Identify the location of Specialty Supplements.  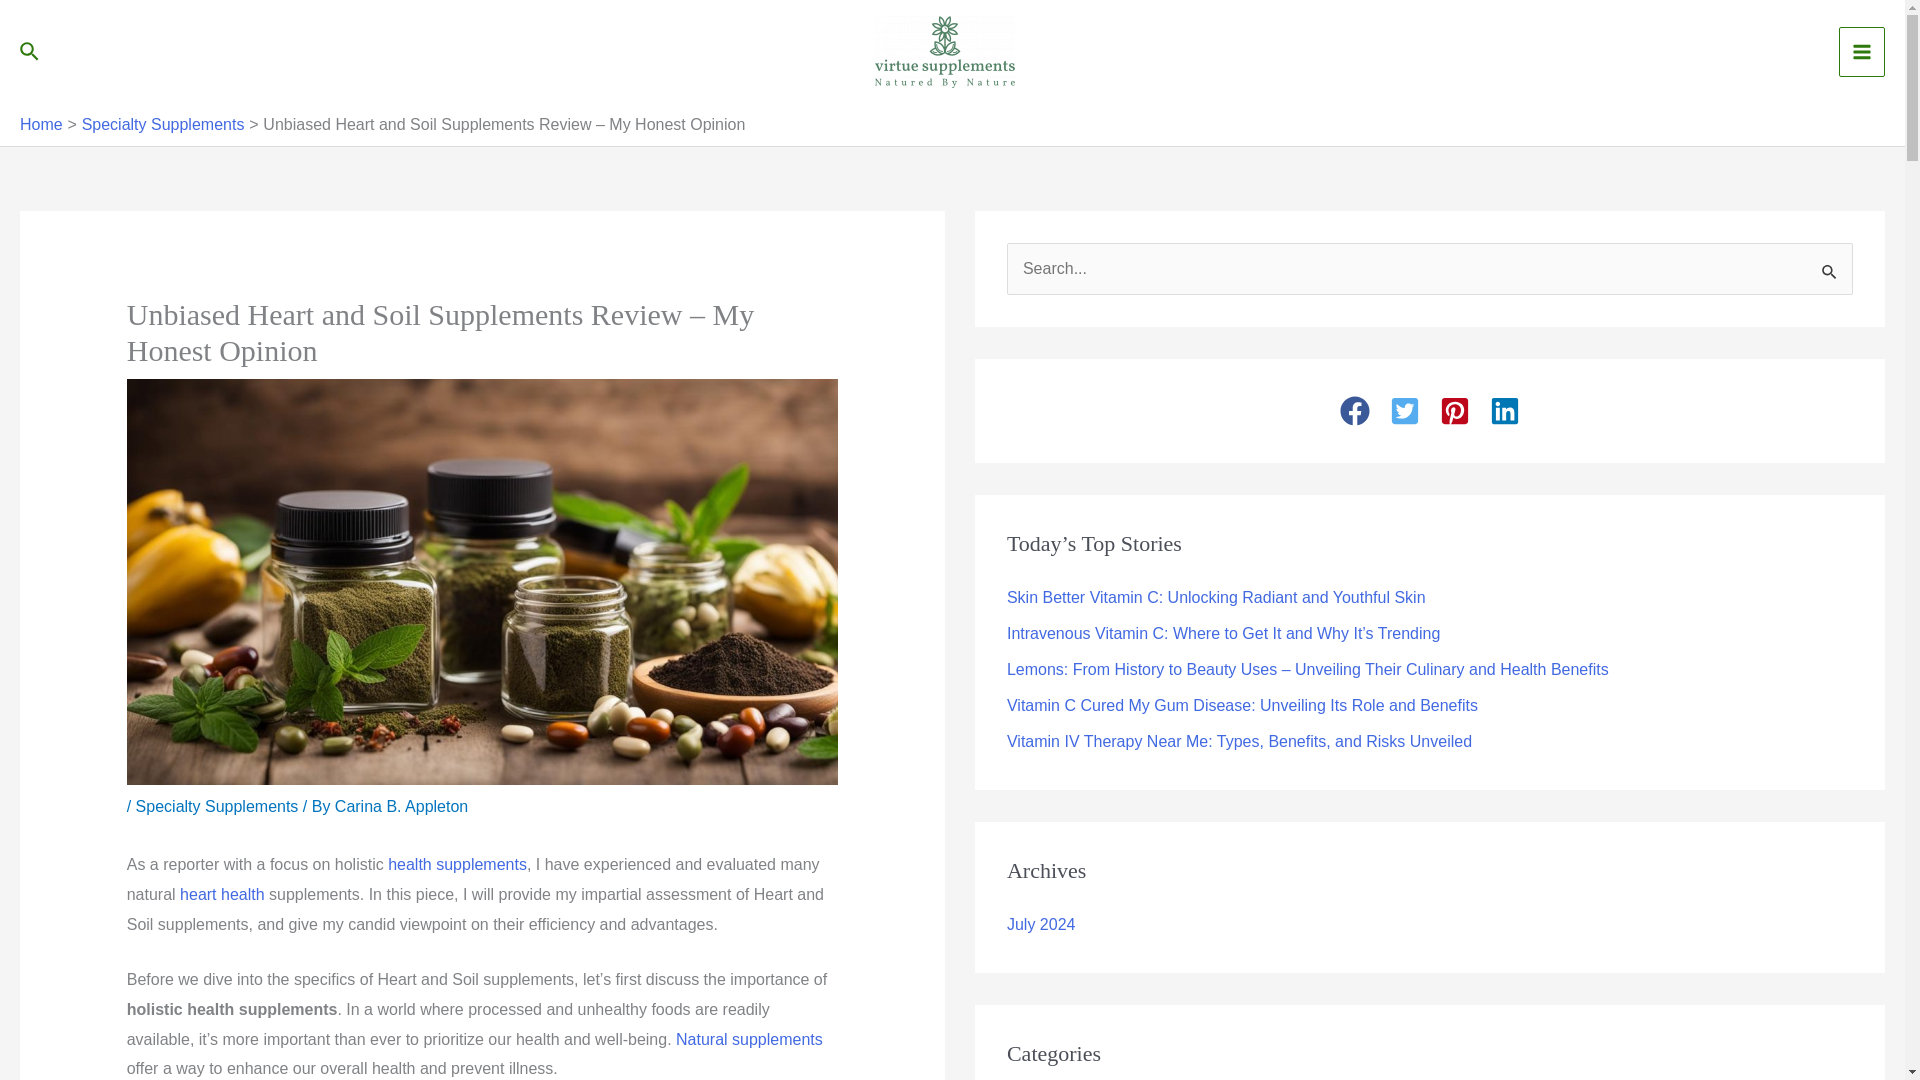
(164, 124).